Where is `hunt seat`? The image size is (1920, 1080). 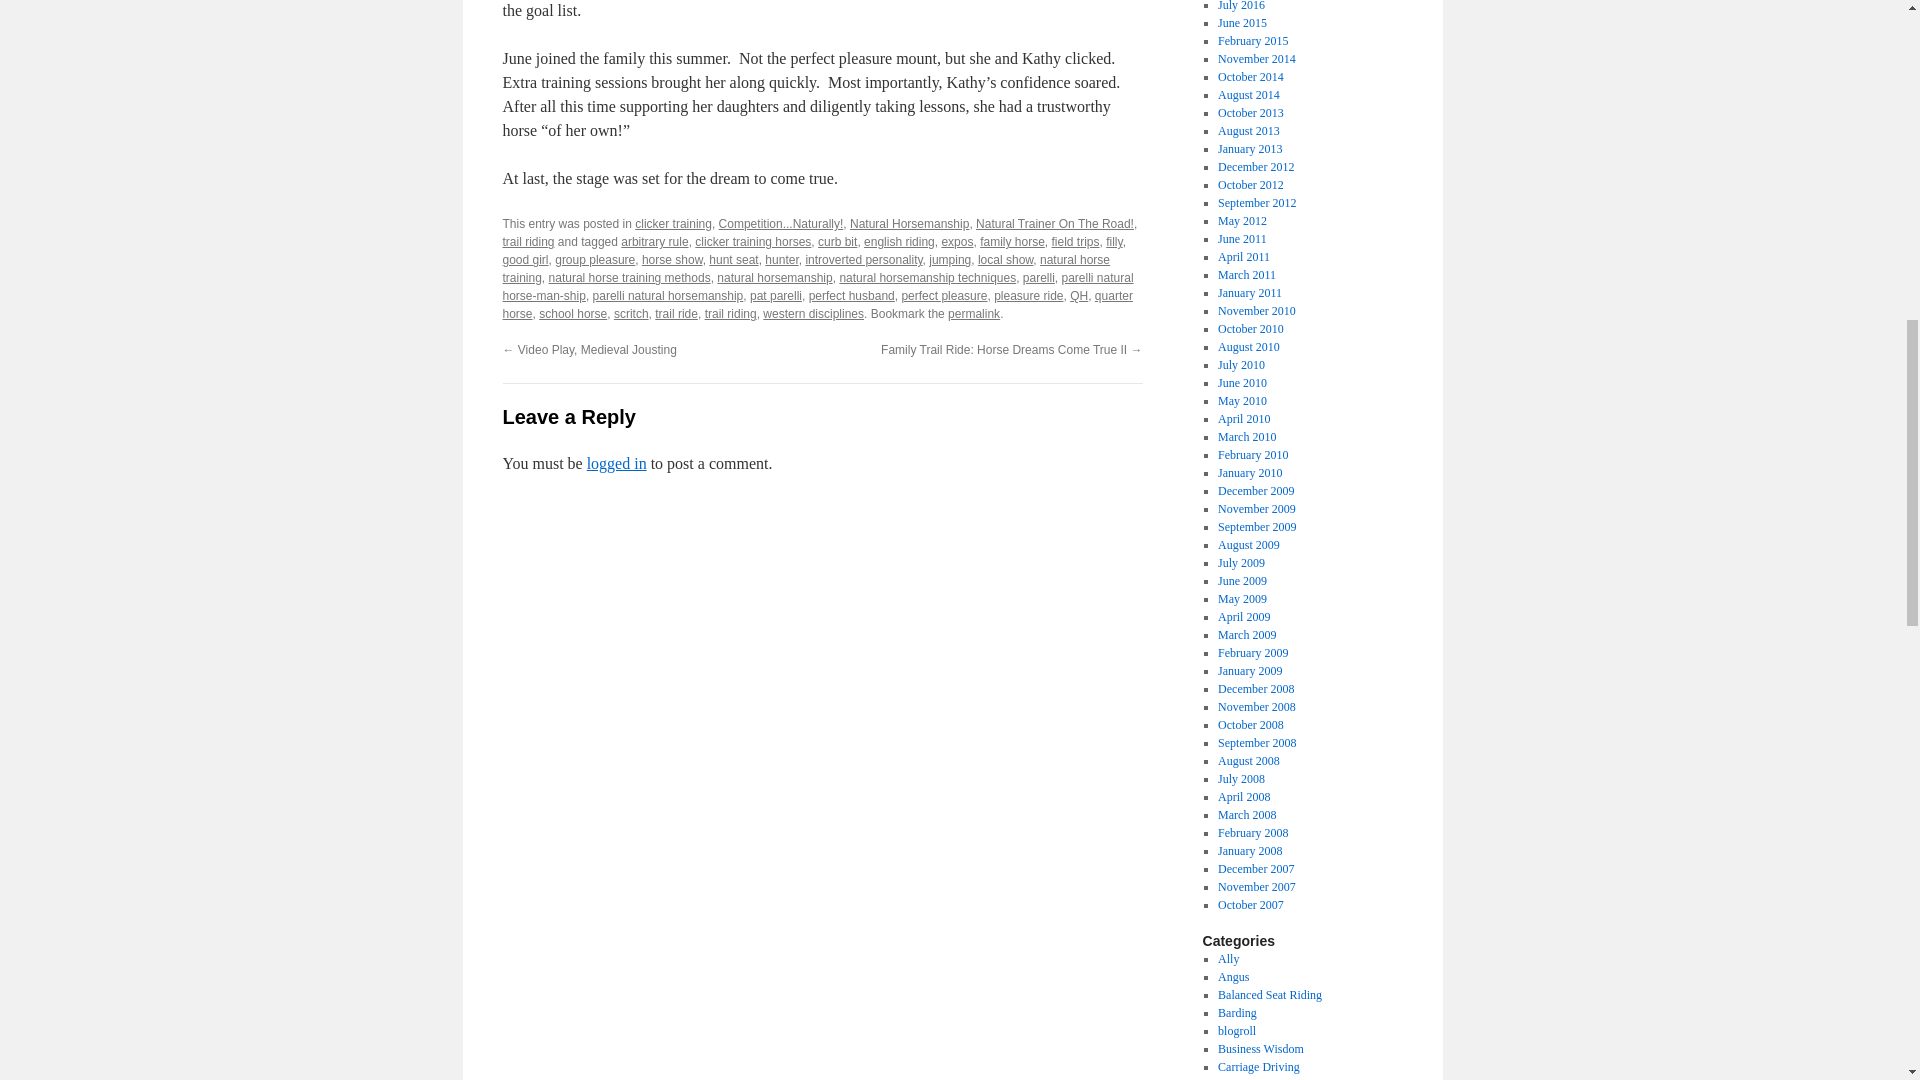 hunt seat is located at coordinates (733, 259).